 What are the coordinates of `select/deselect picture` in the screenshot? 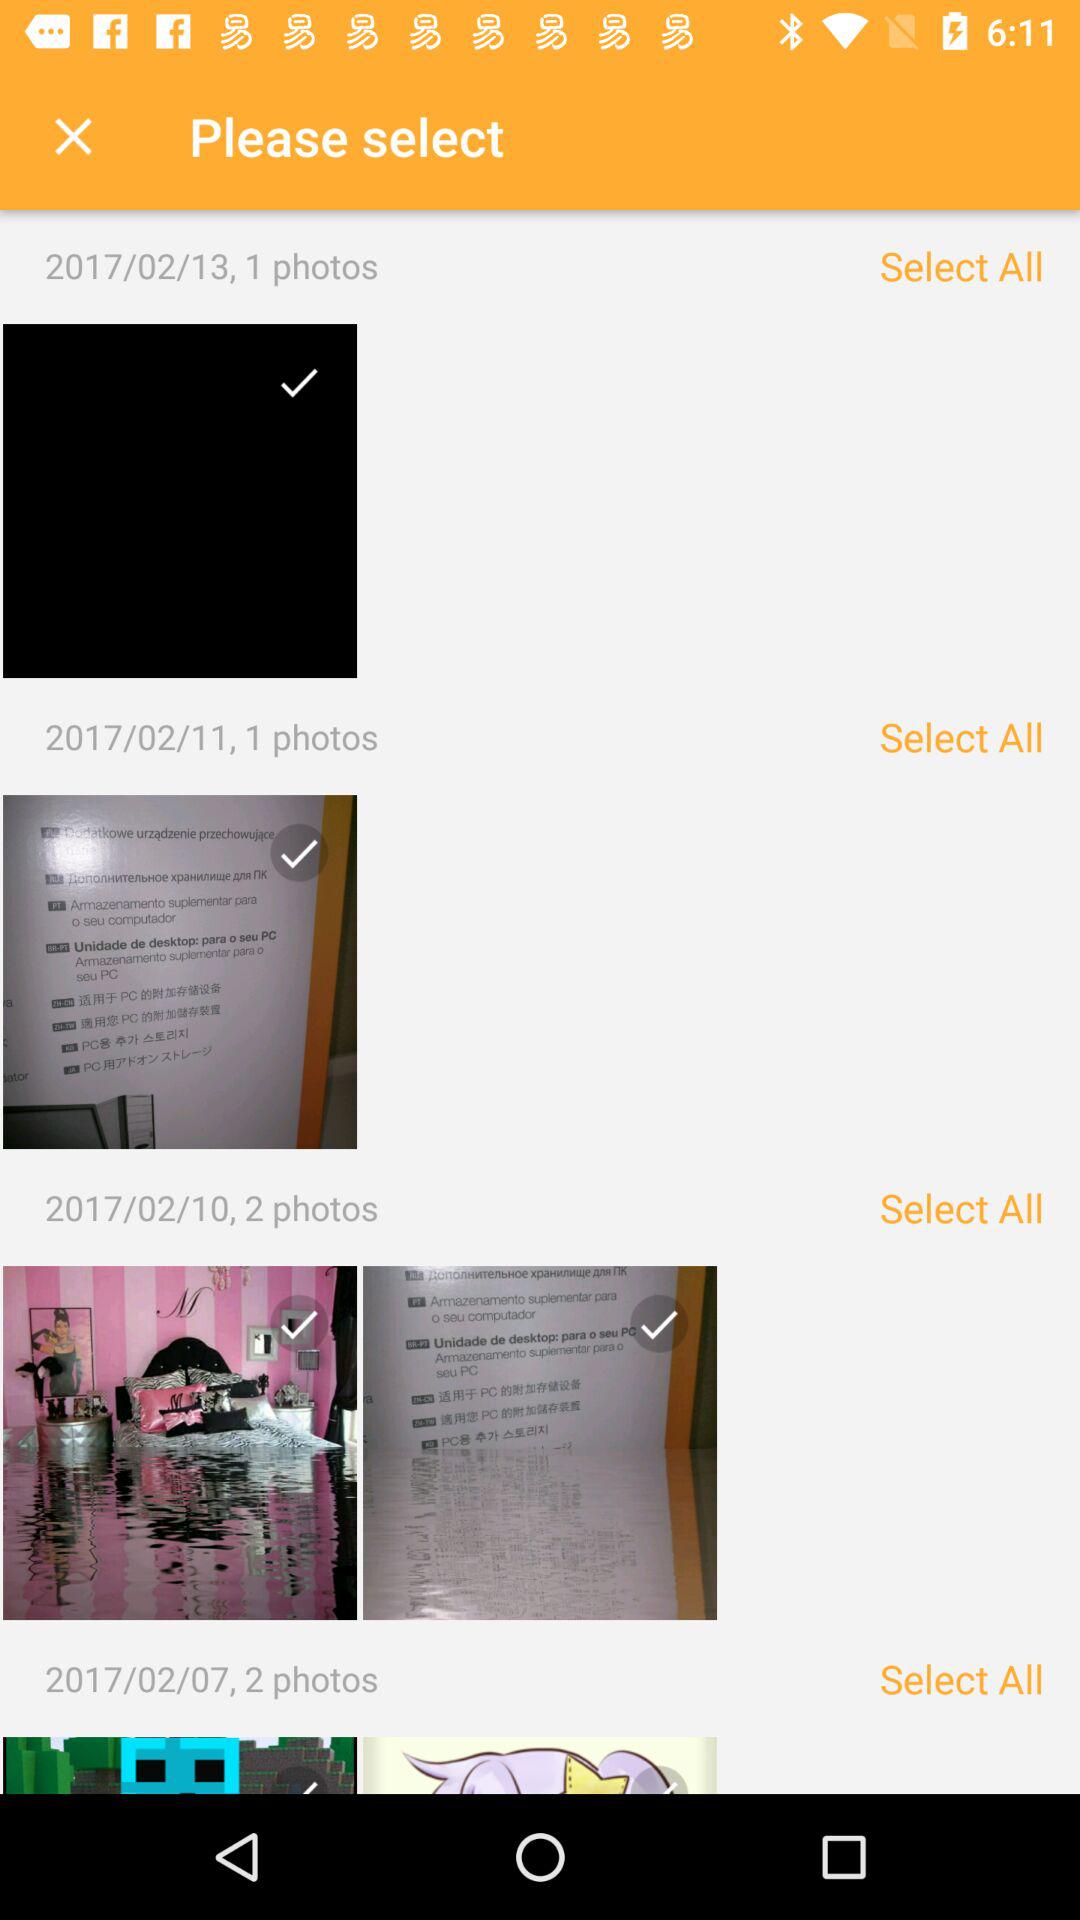 It's located at (540, 1443).